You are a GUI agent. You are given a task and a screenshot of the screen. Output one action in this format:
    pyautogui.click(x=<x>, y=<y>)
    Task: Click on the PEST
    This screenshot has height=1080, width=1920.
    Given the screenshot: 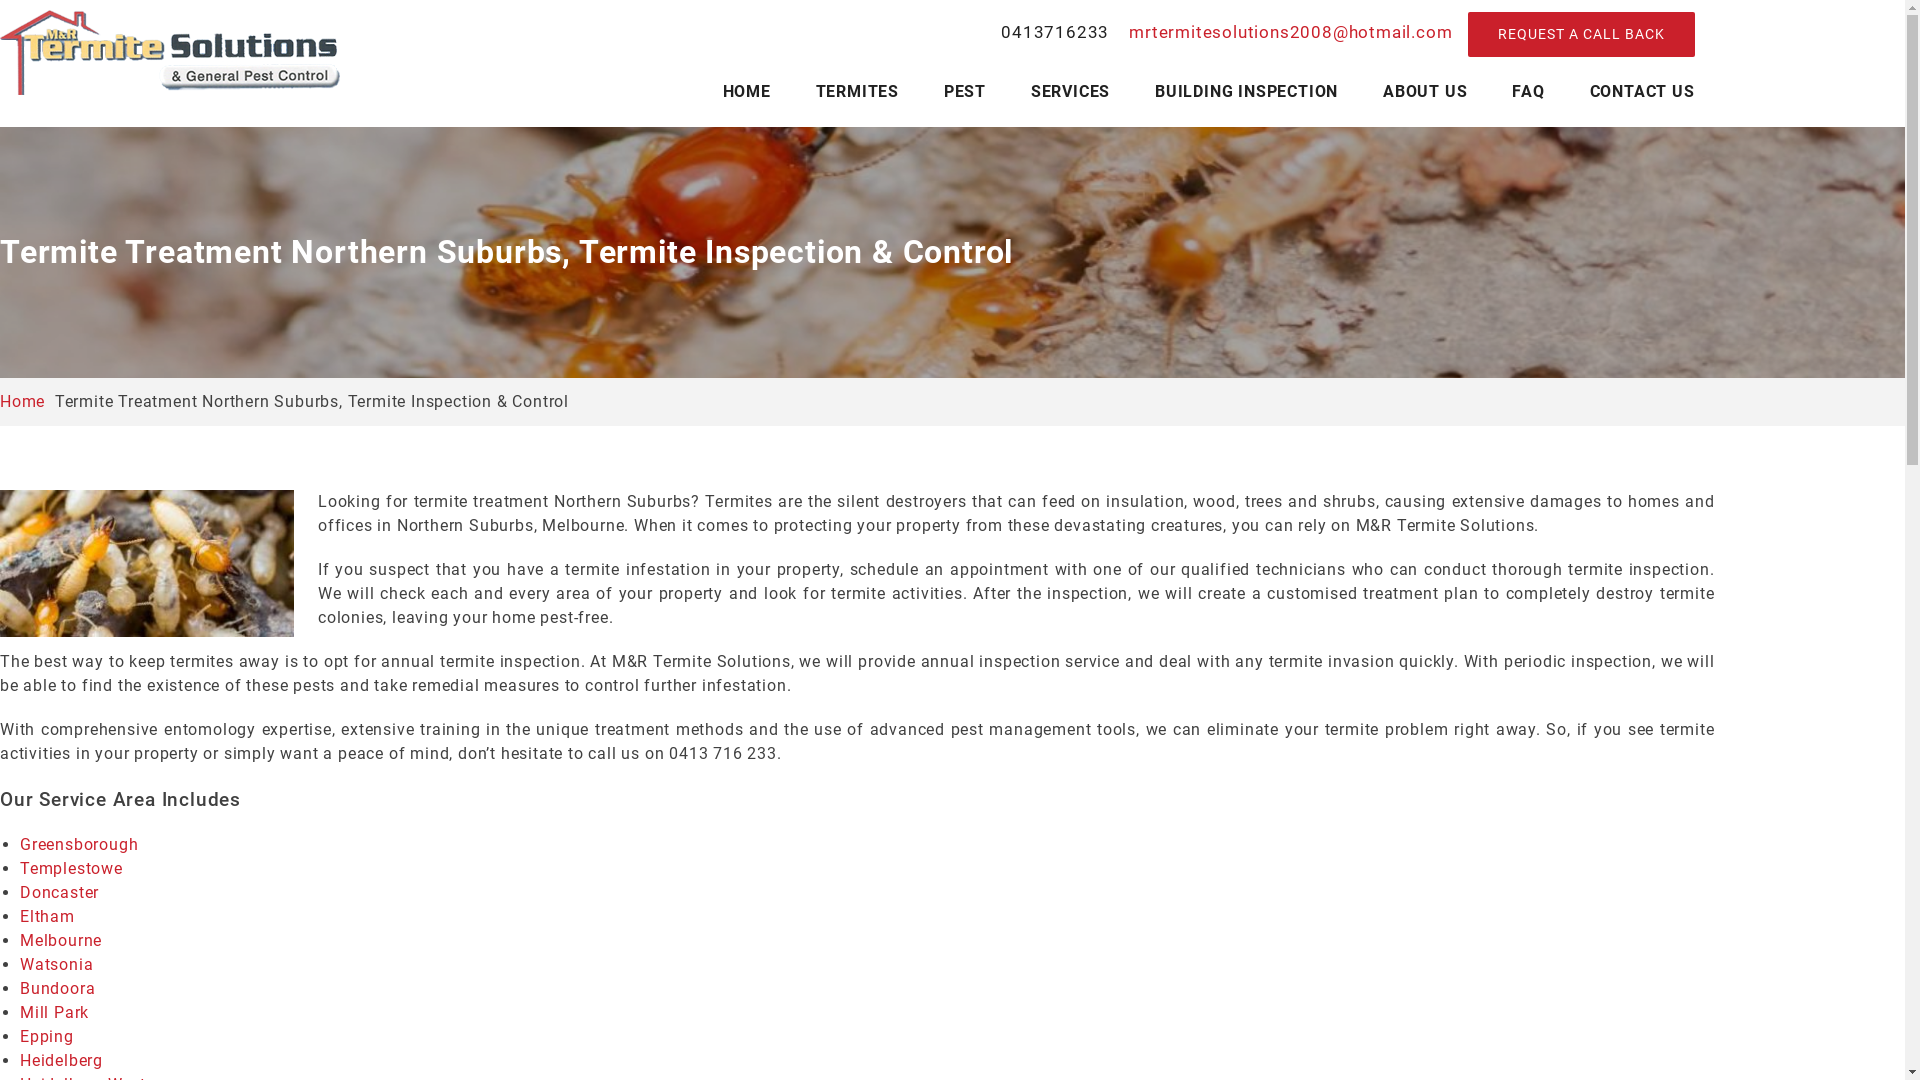 What is the action you would take?
    pyautogui.click(x=965, y=92)
    